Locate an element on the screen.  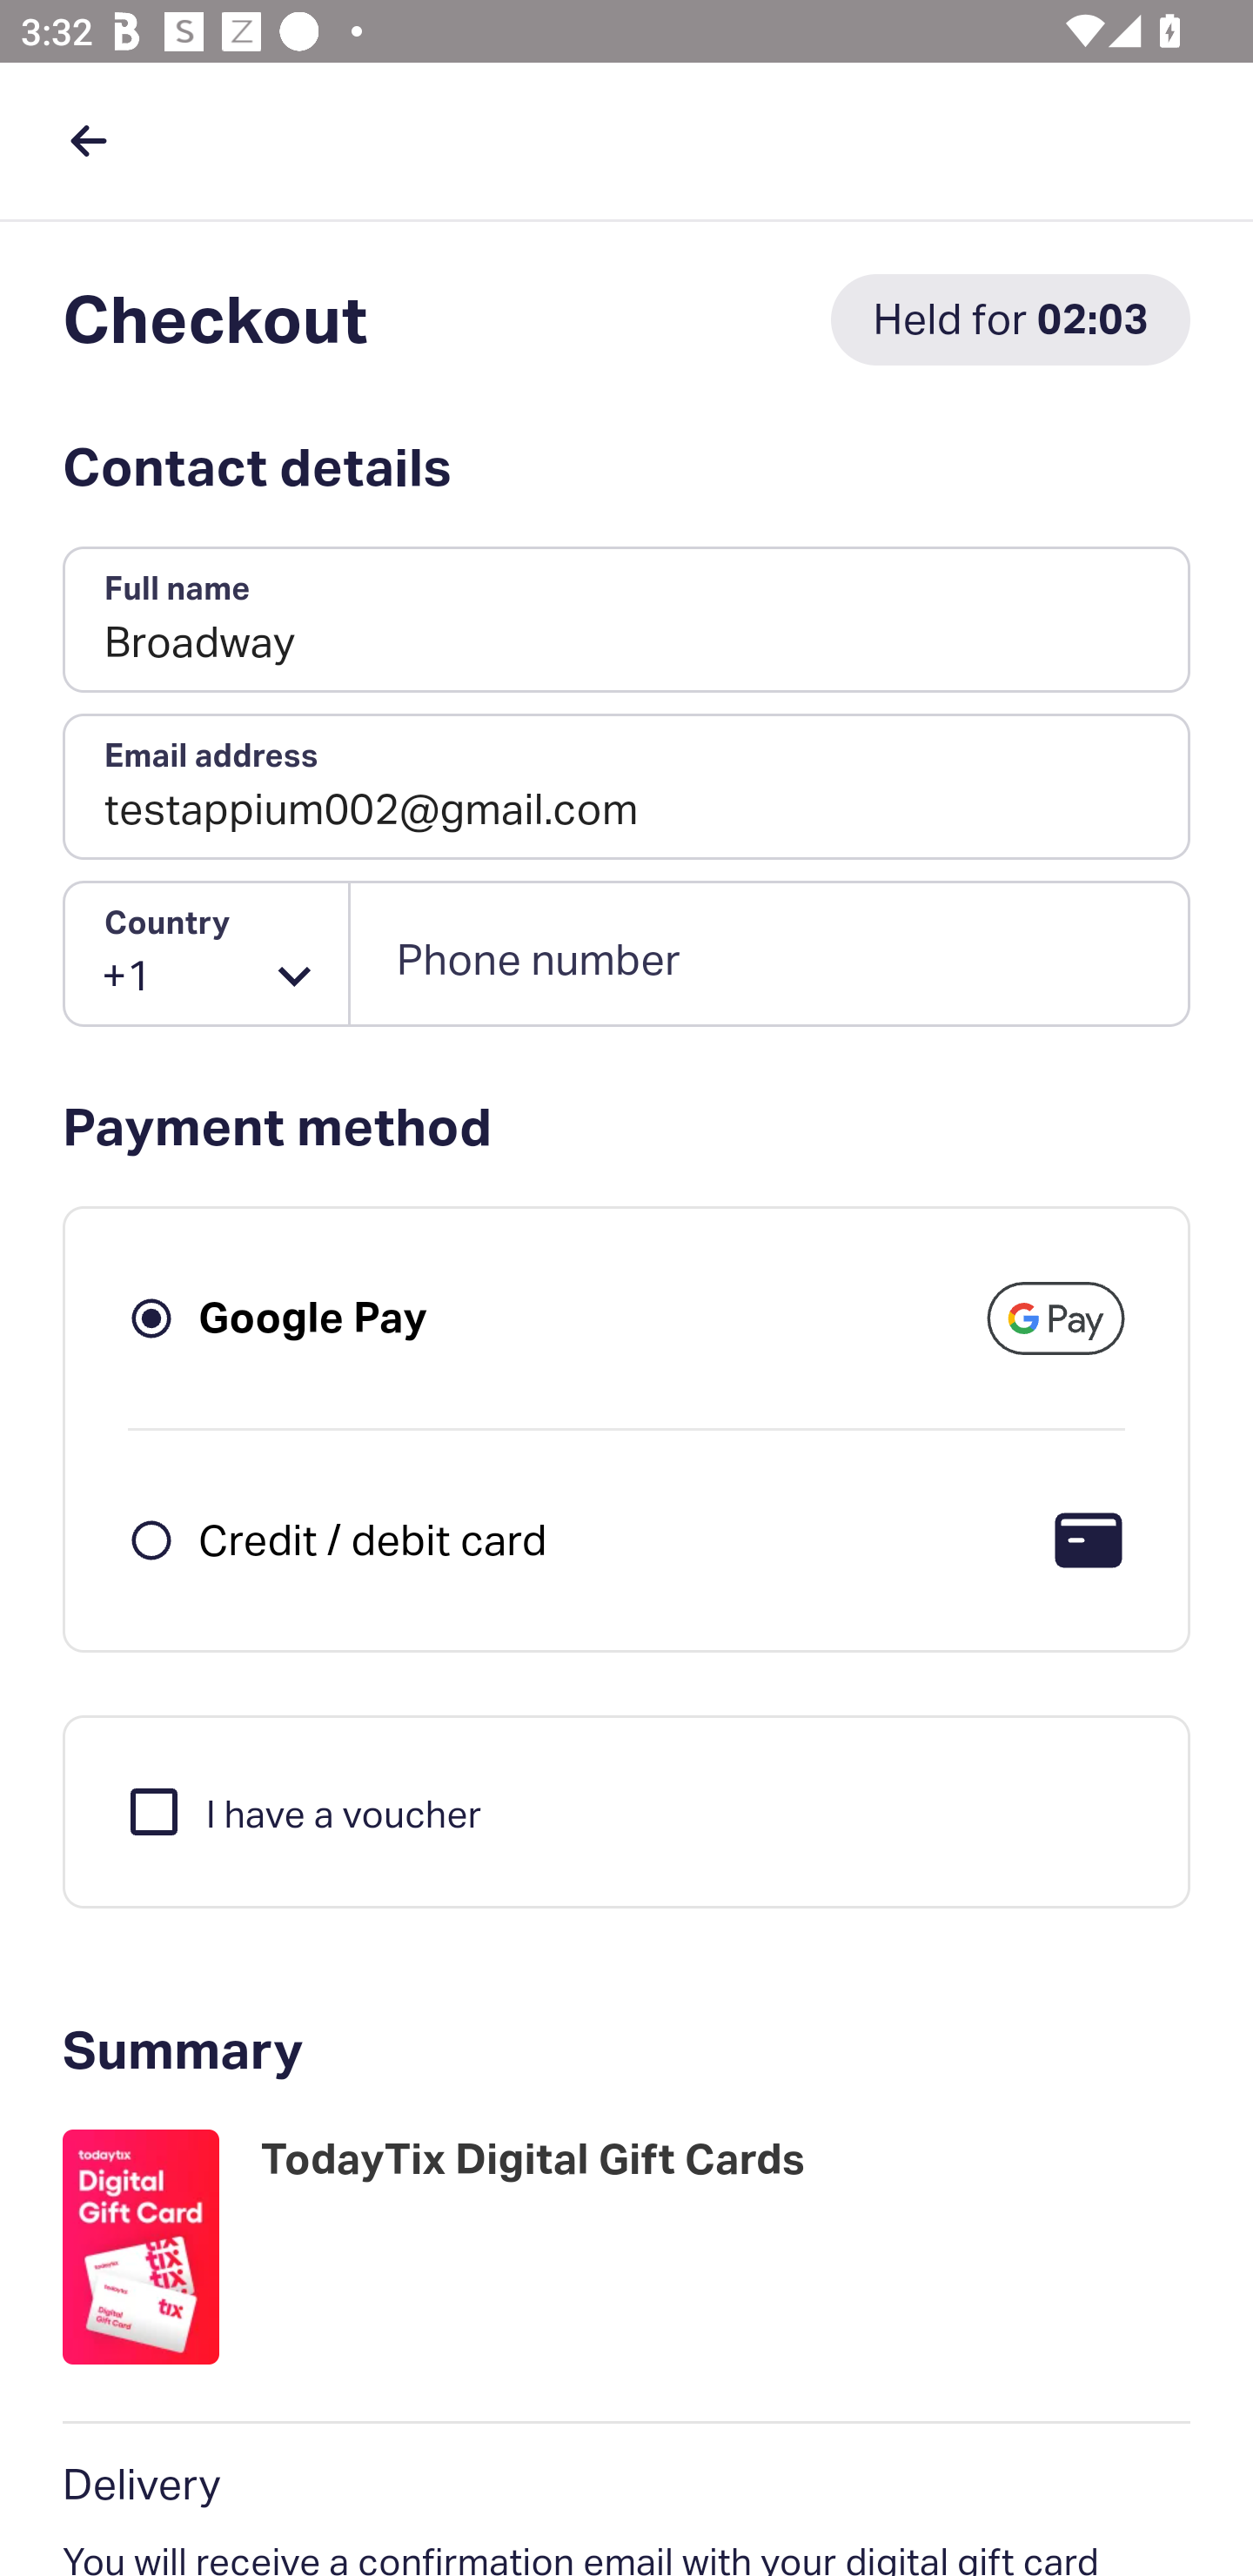
testappium002@gmail.com is located at coordinates (626, 787).